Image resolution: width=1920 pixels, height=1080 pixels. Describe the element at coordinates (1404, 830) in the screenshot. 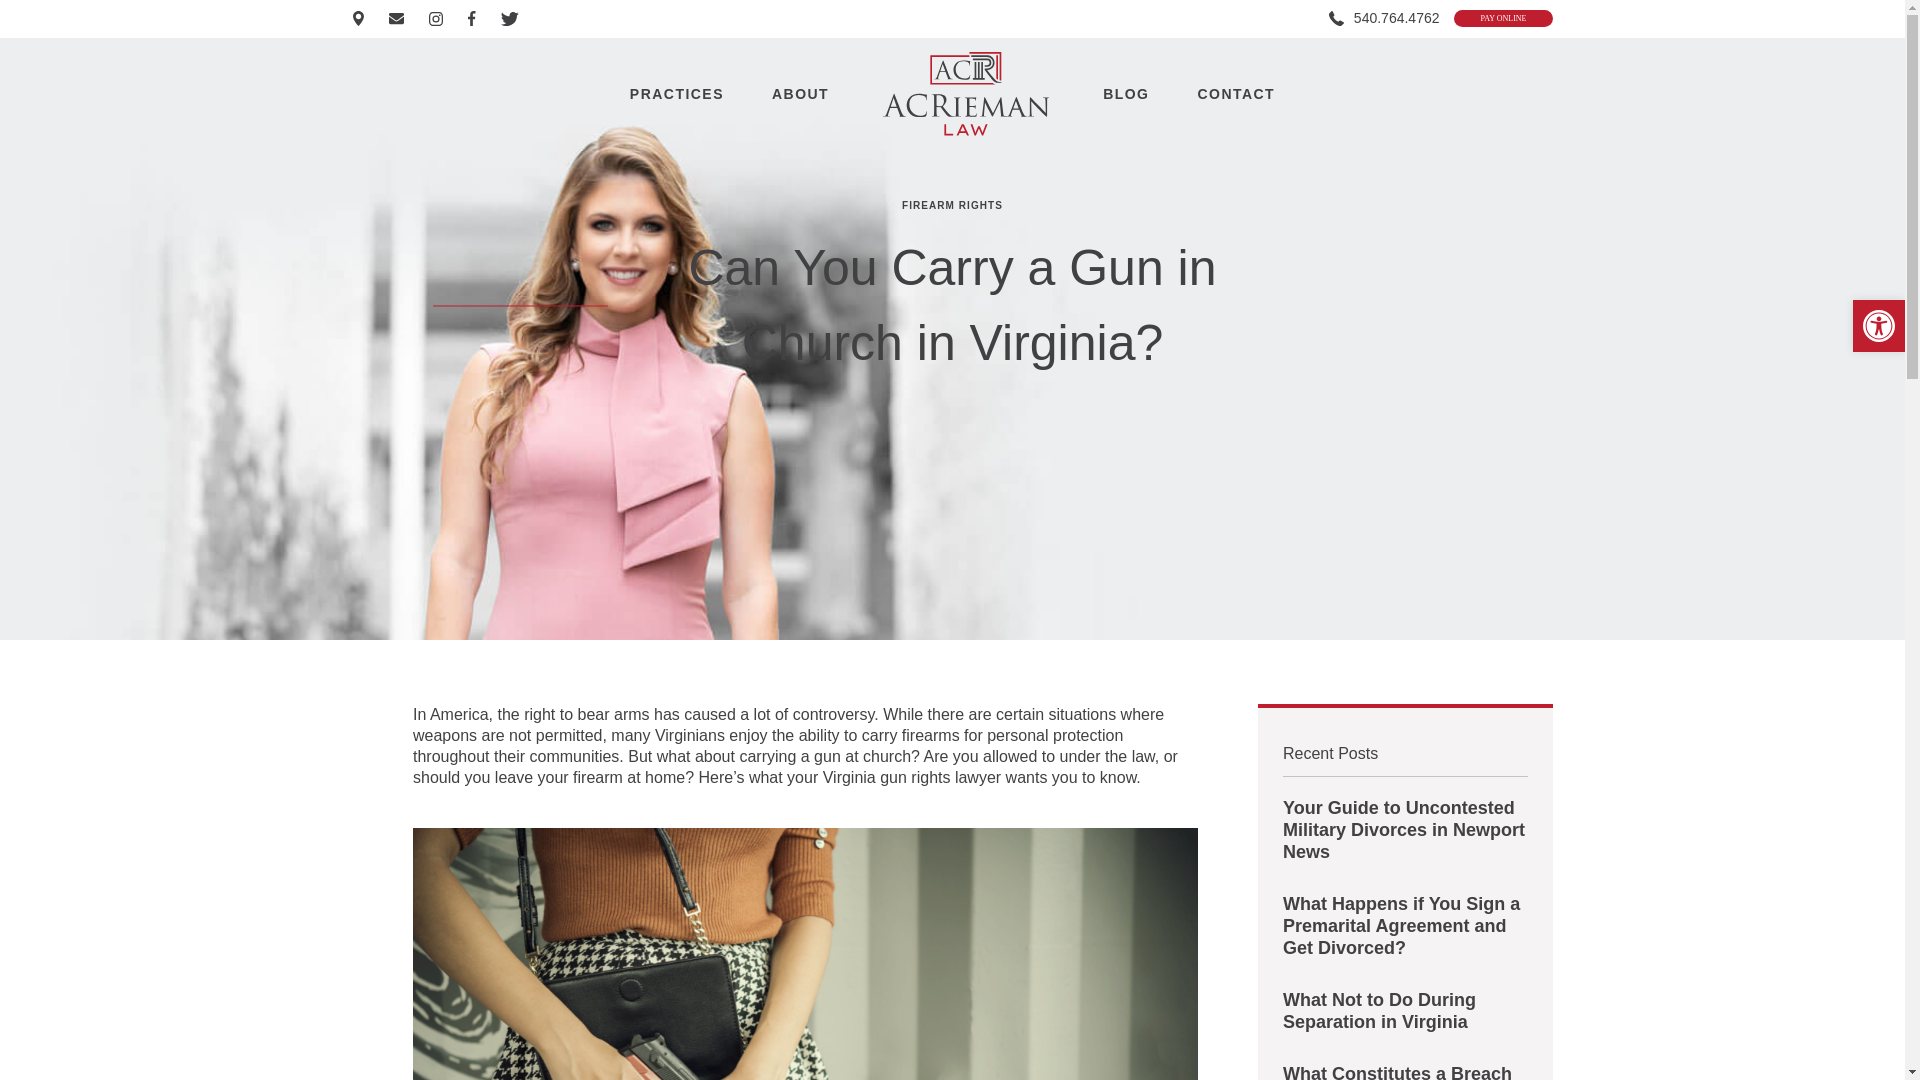

I see `Your Guide to Uncontested Military Divorces in Newport News` at that location.